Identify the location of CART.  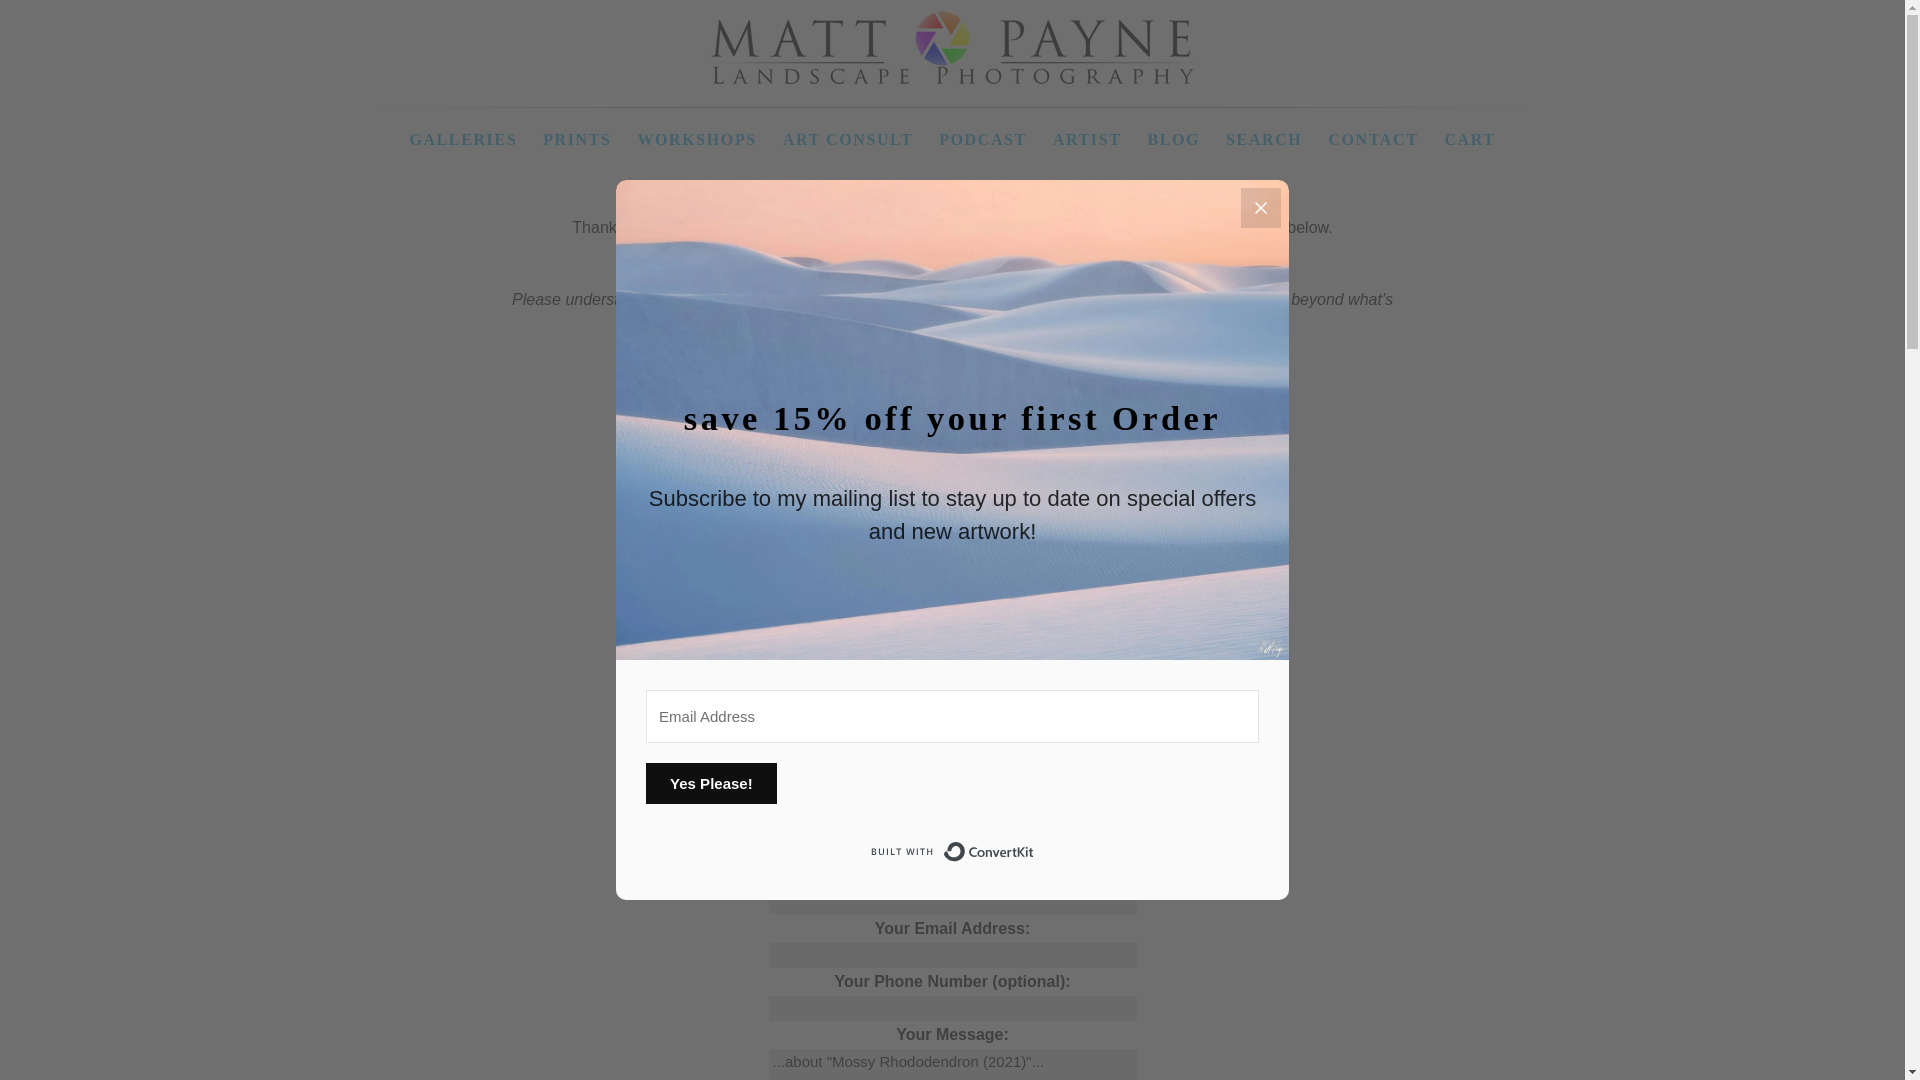
(1470, 134).